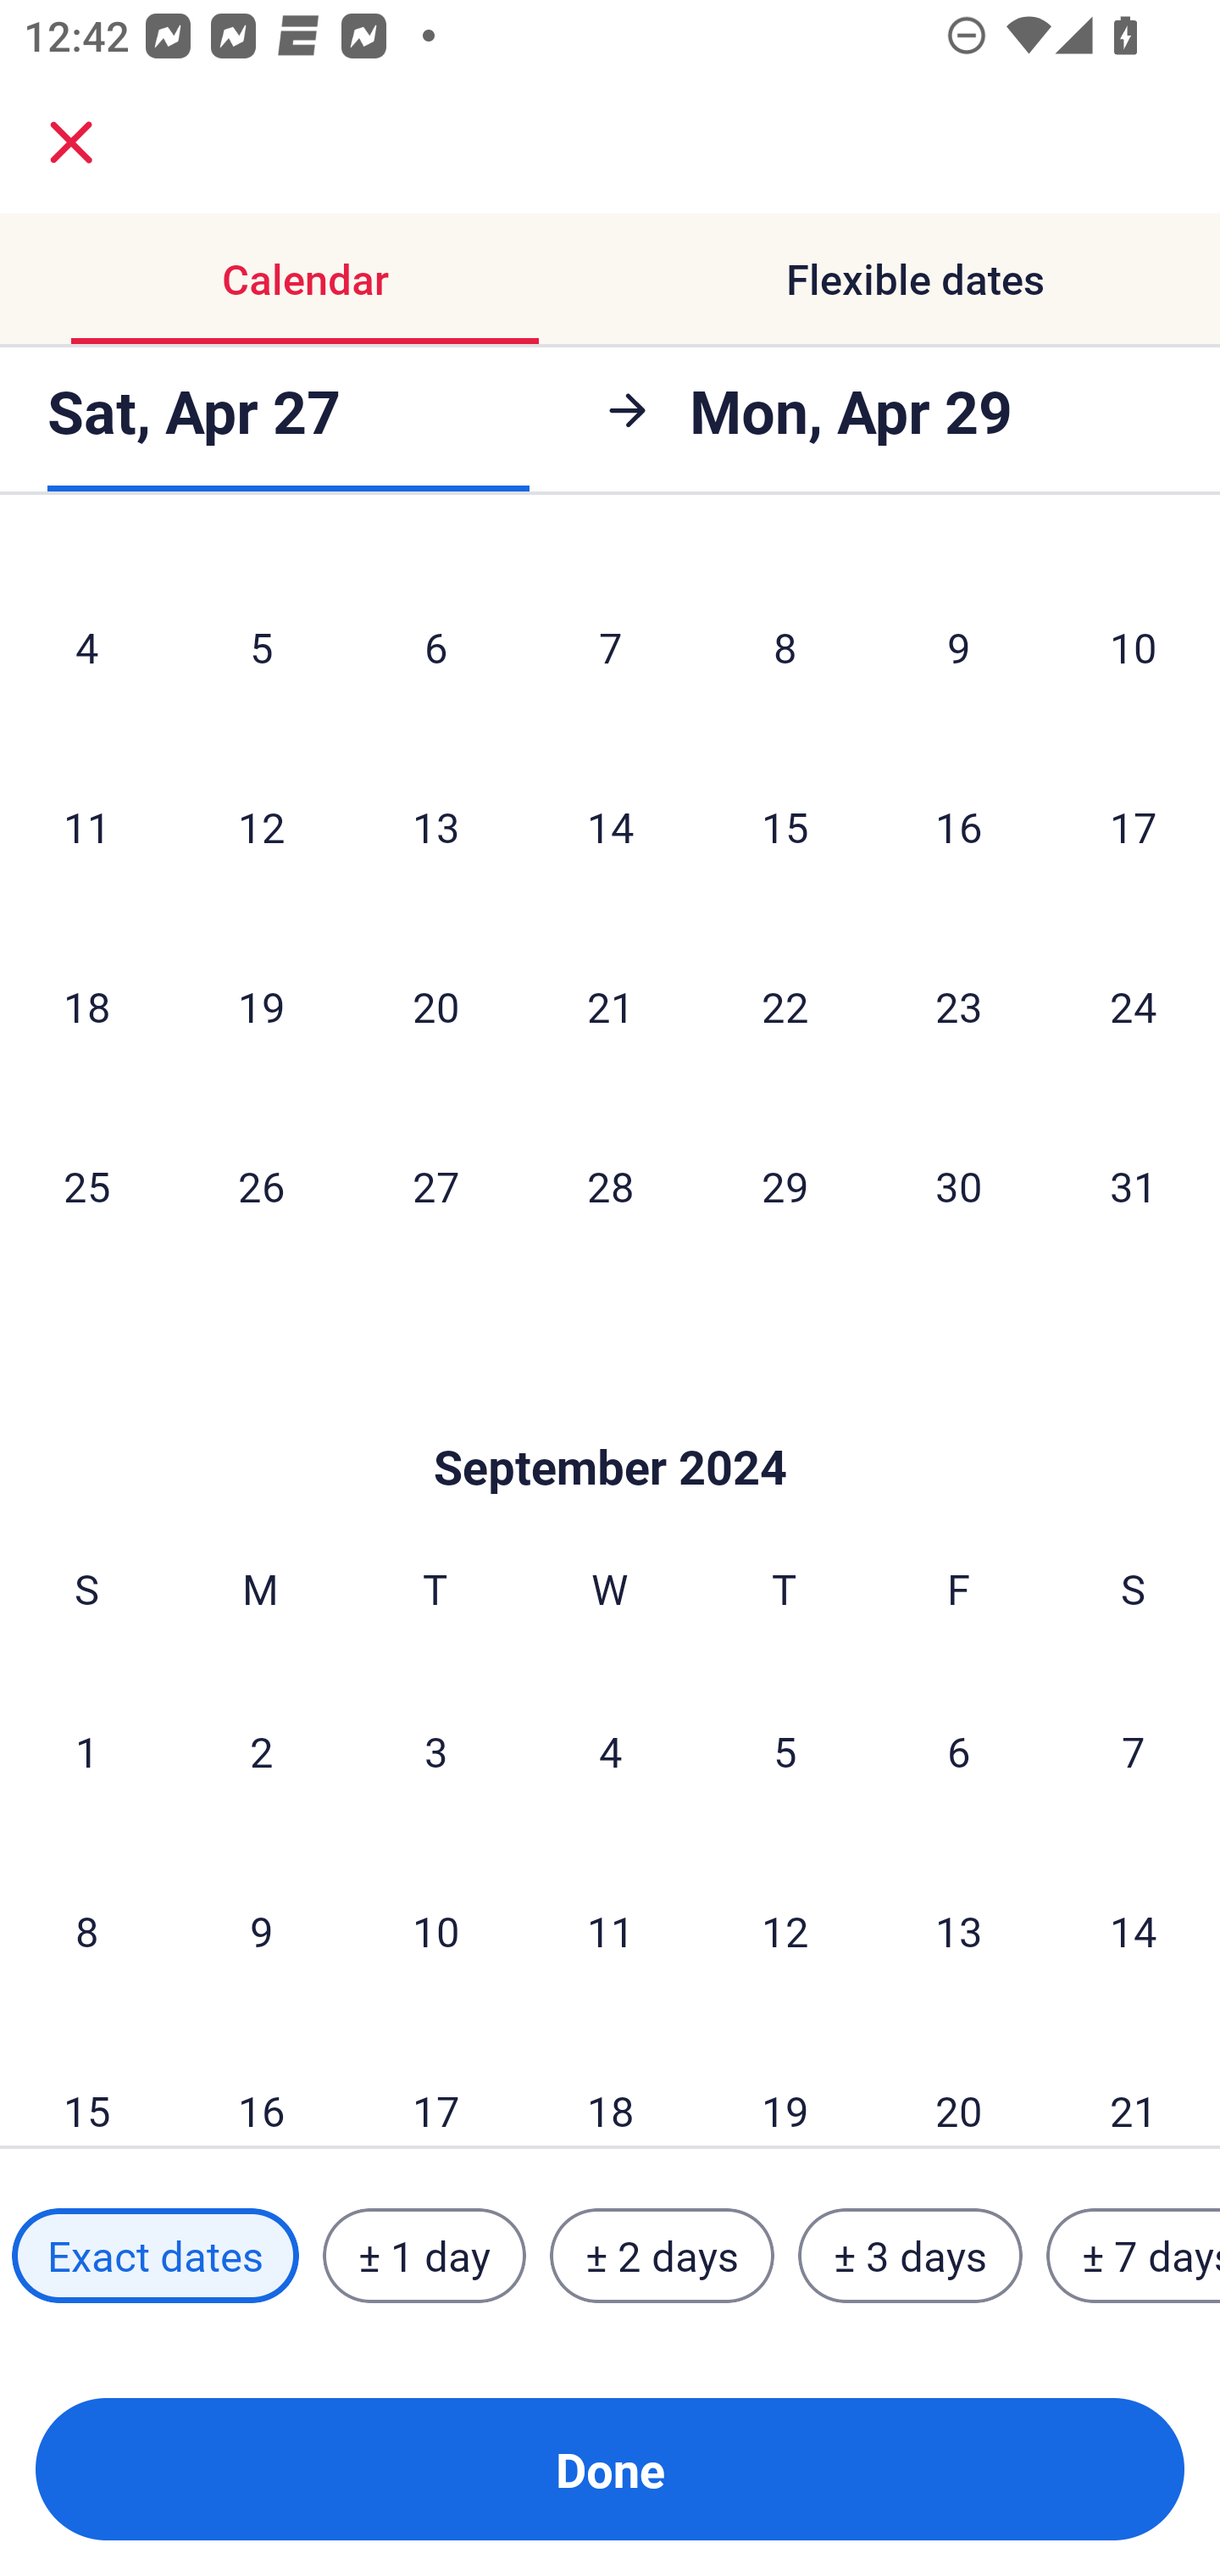  What do you see at coordinates (915, 280) in the screenshot?
I see `Flexible dates` at bounding box center [915, 280].